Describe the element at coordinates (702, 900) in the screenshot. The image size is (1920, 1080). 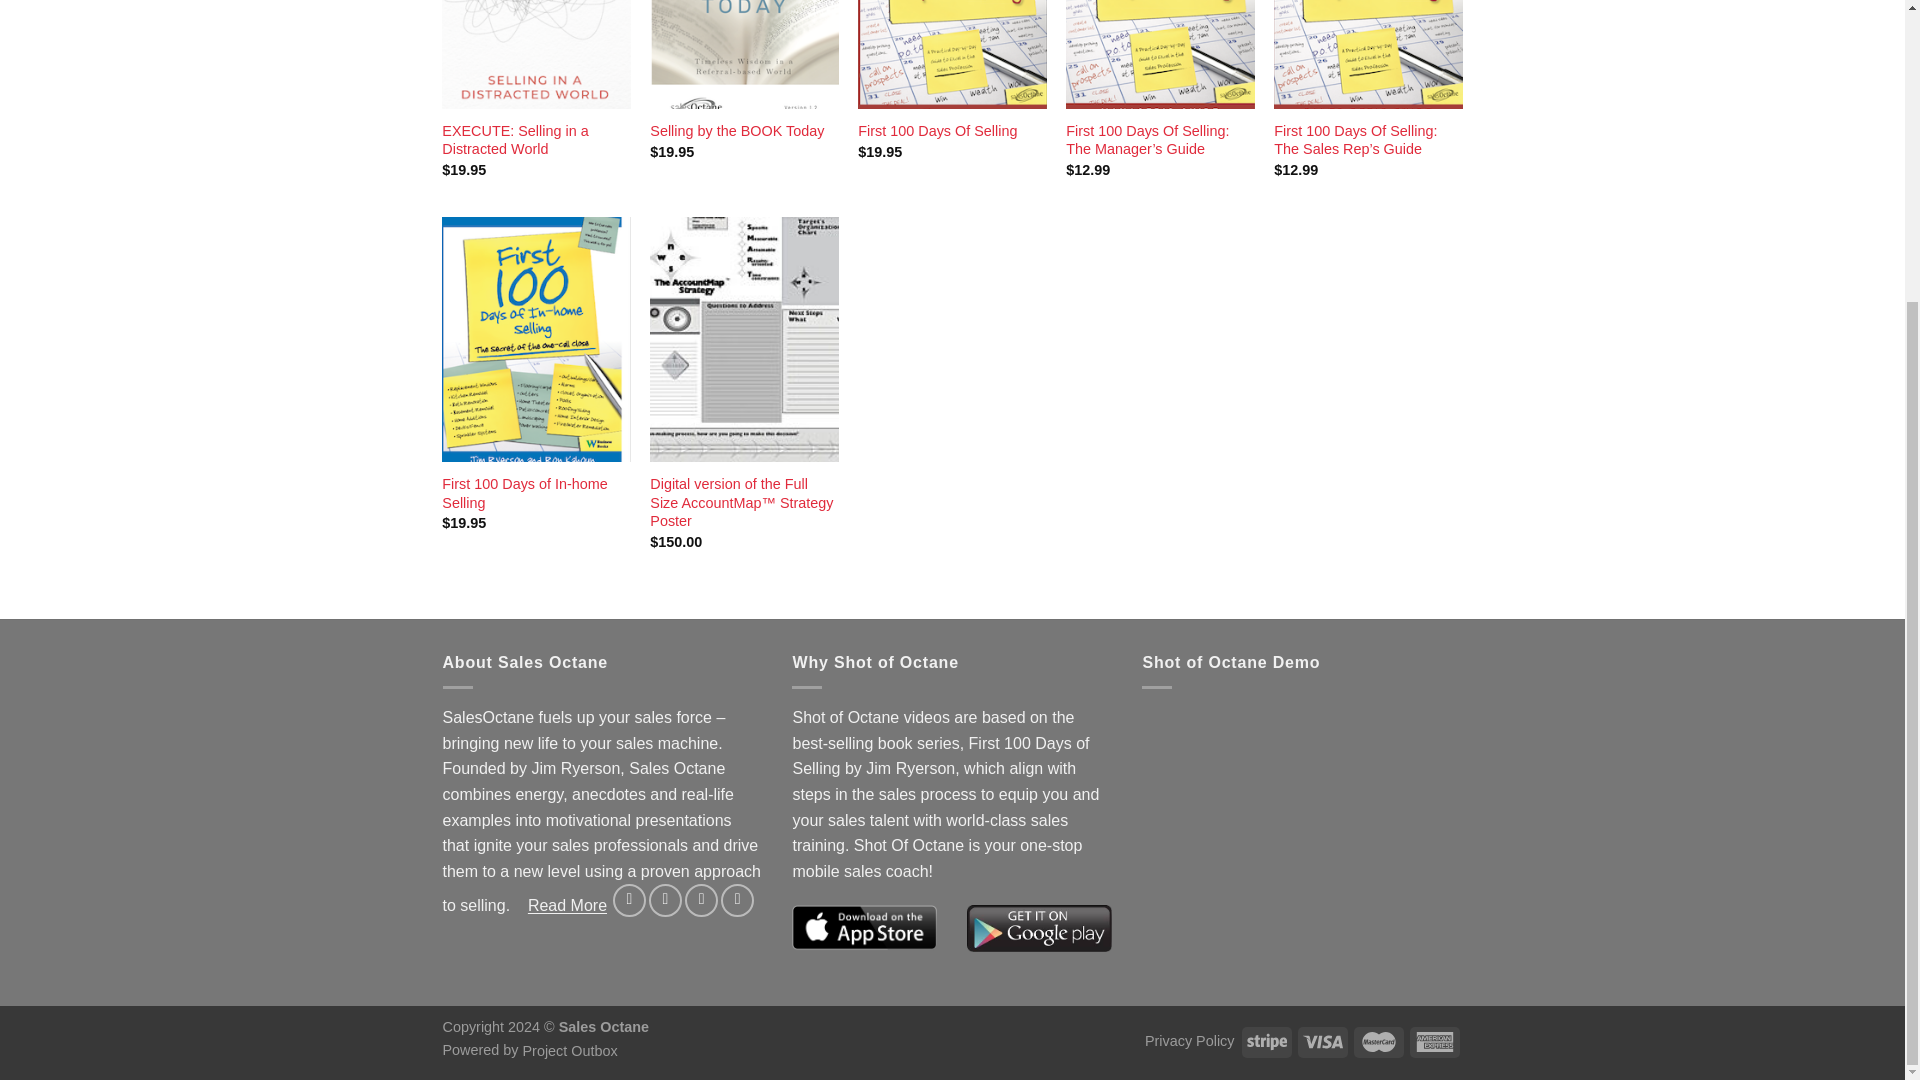
I see `Send us an email` at that location.